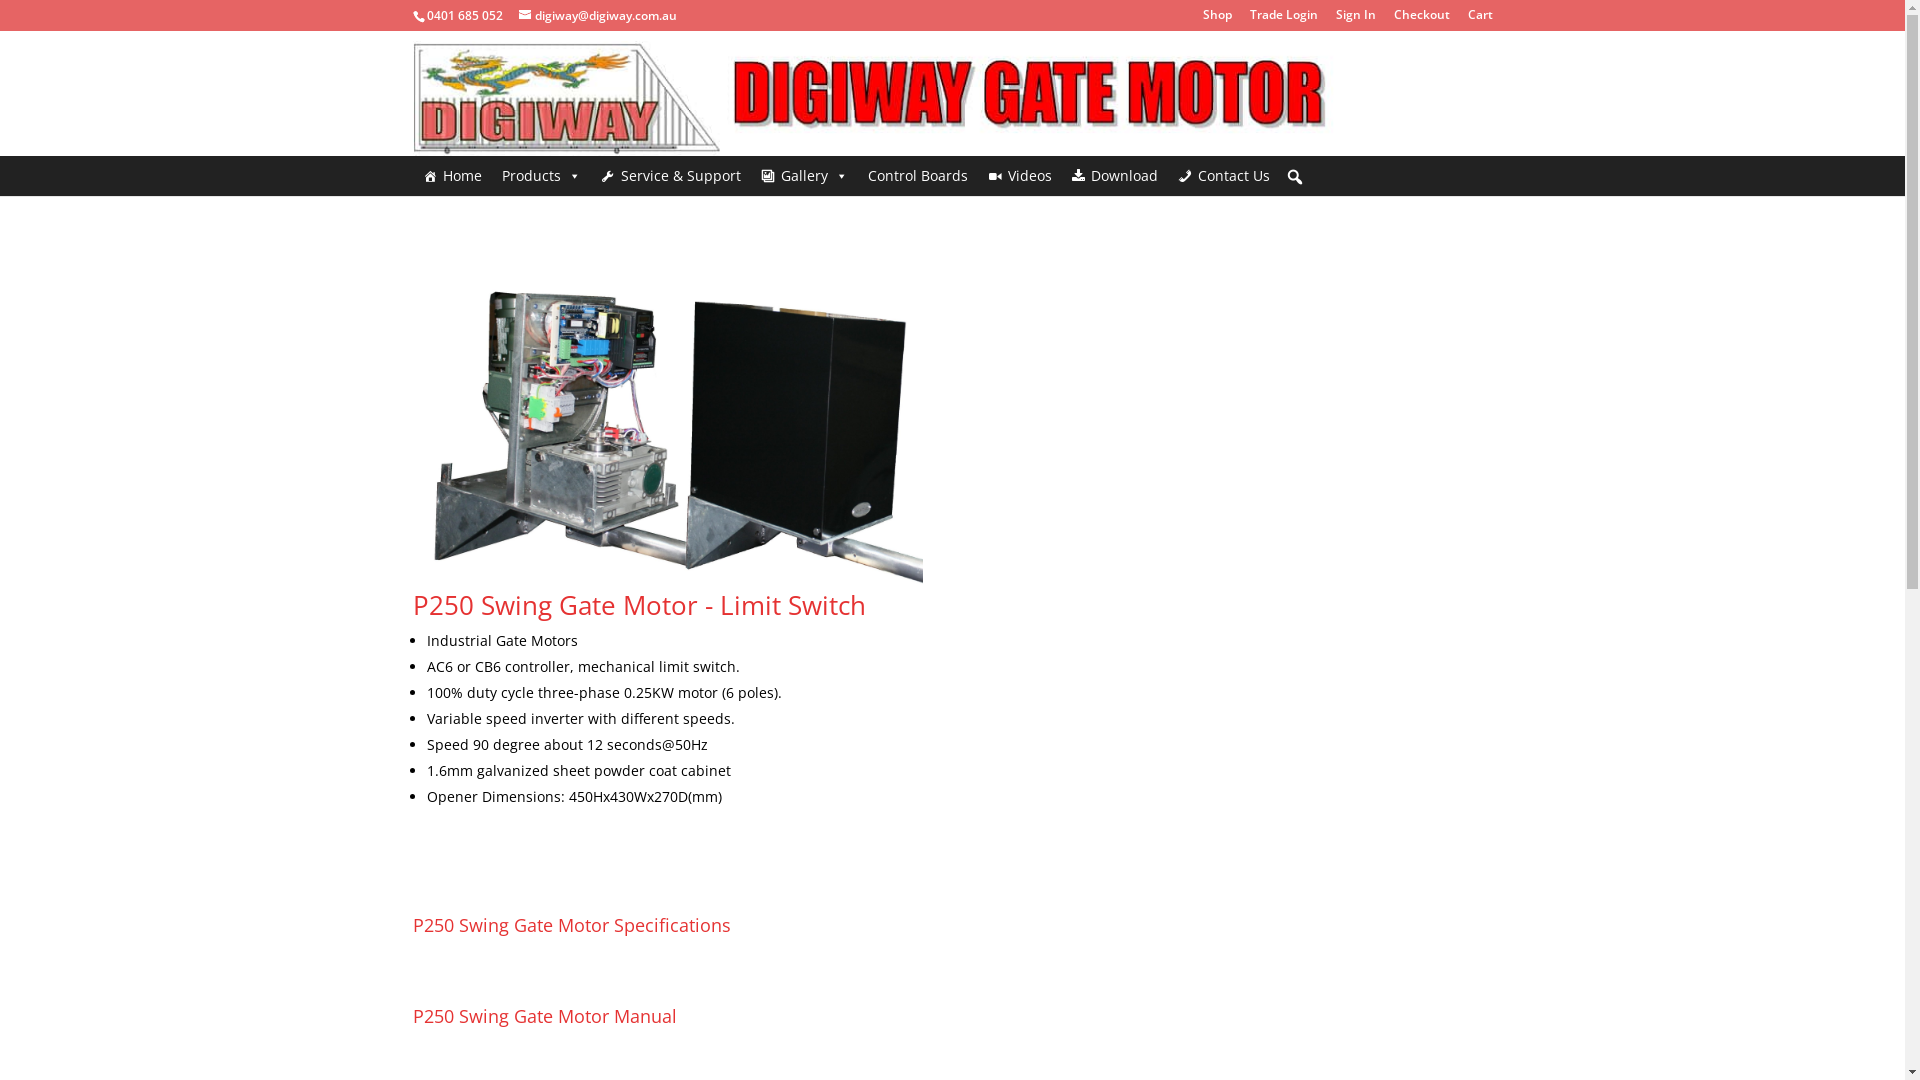 This screenshot has width=1920, height=1080. Describe the element at coordinates (1480, 20) in the screenshot. I see `Cart` at that location.